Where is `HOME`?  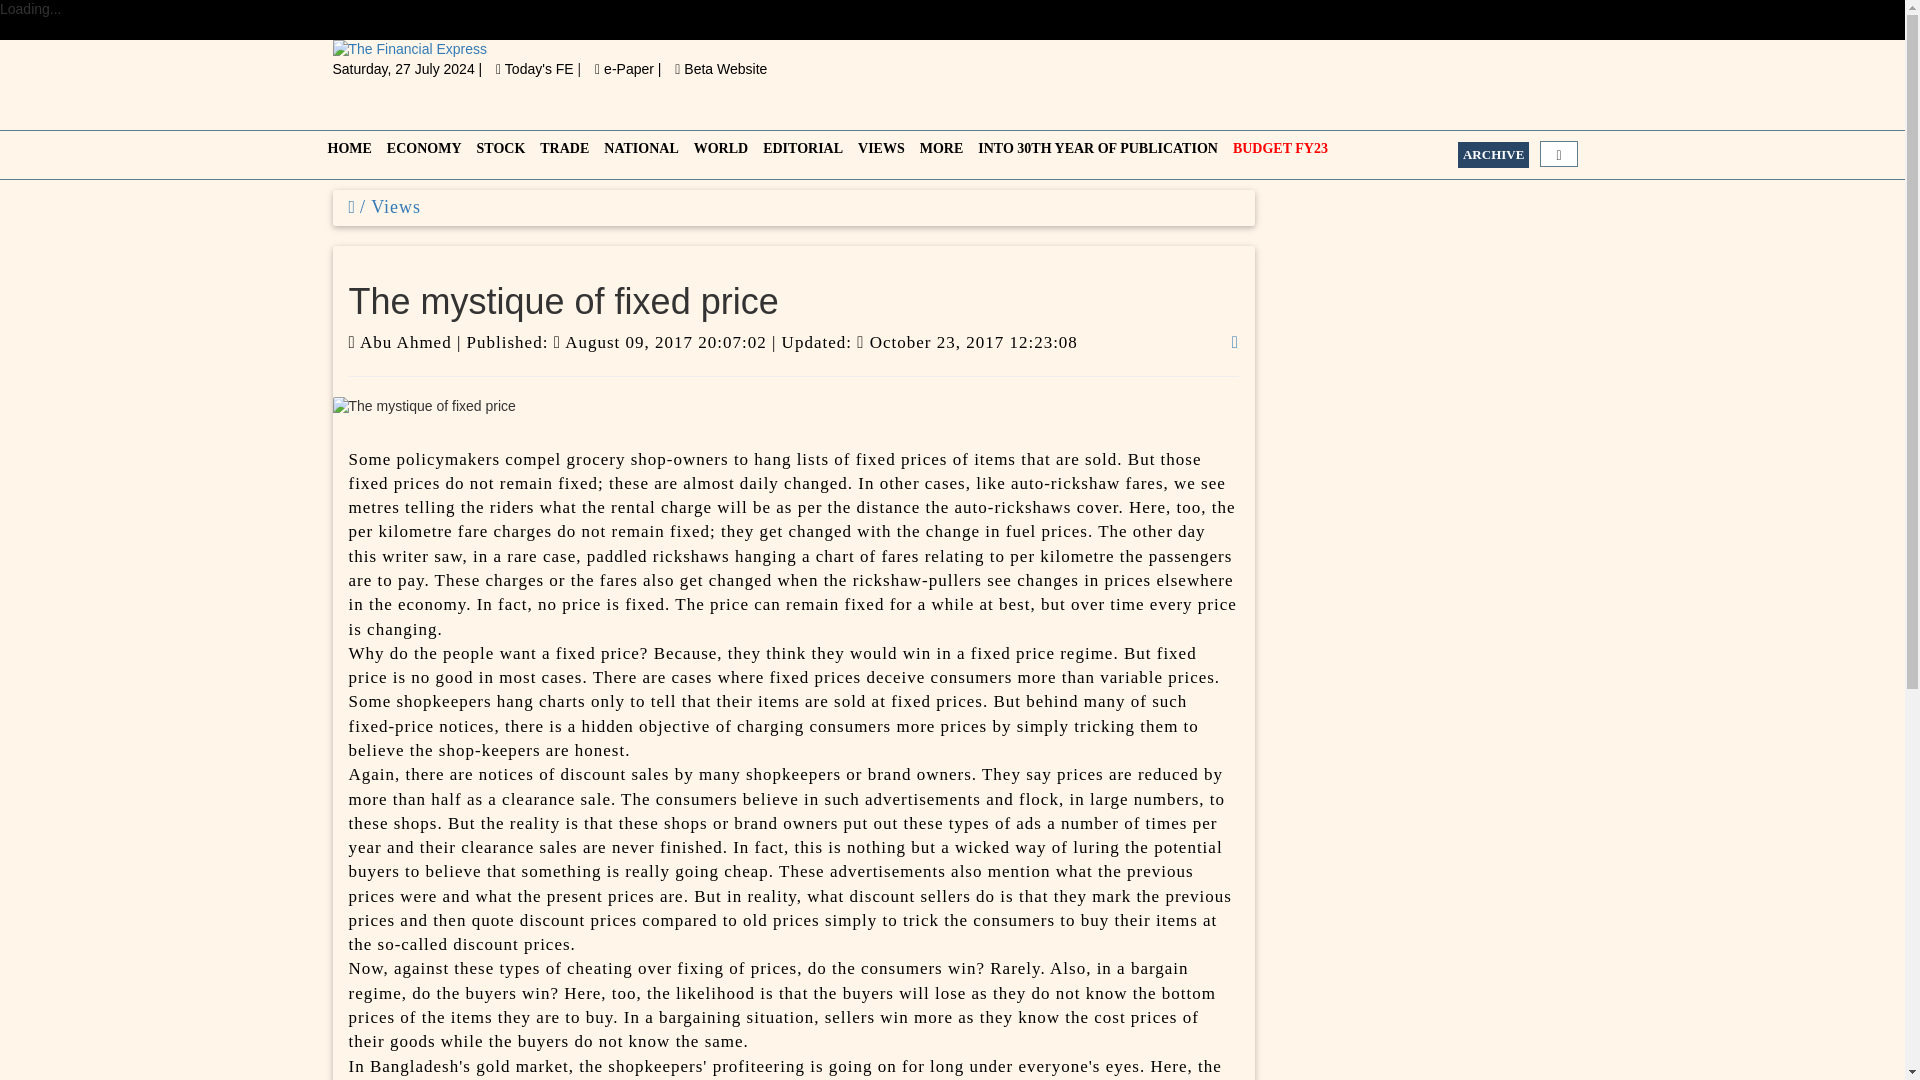 HOME is located at coordinates (347, 154).